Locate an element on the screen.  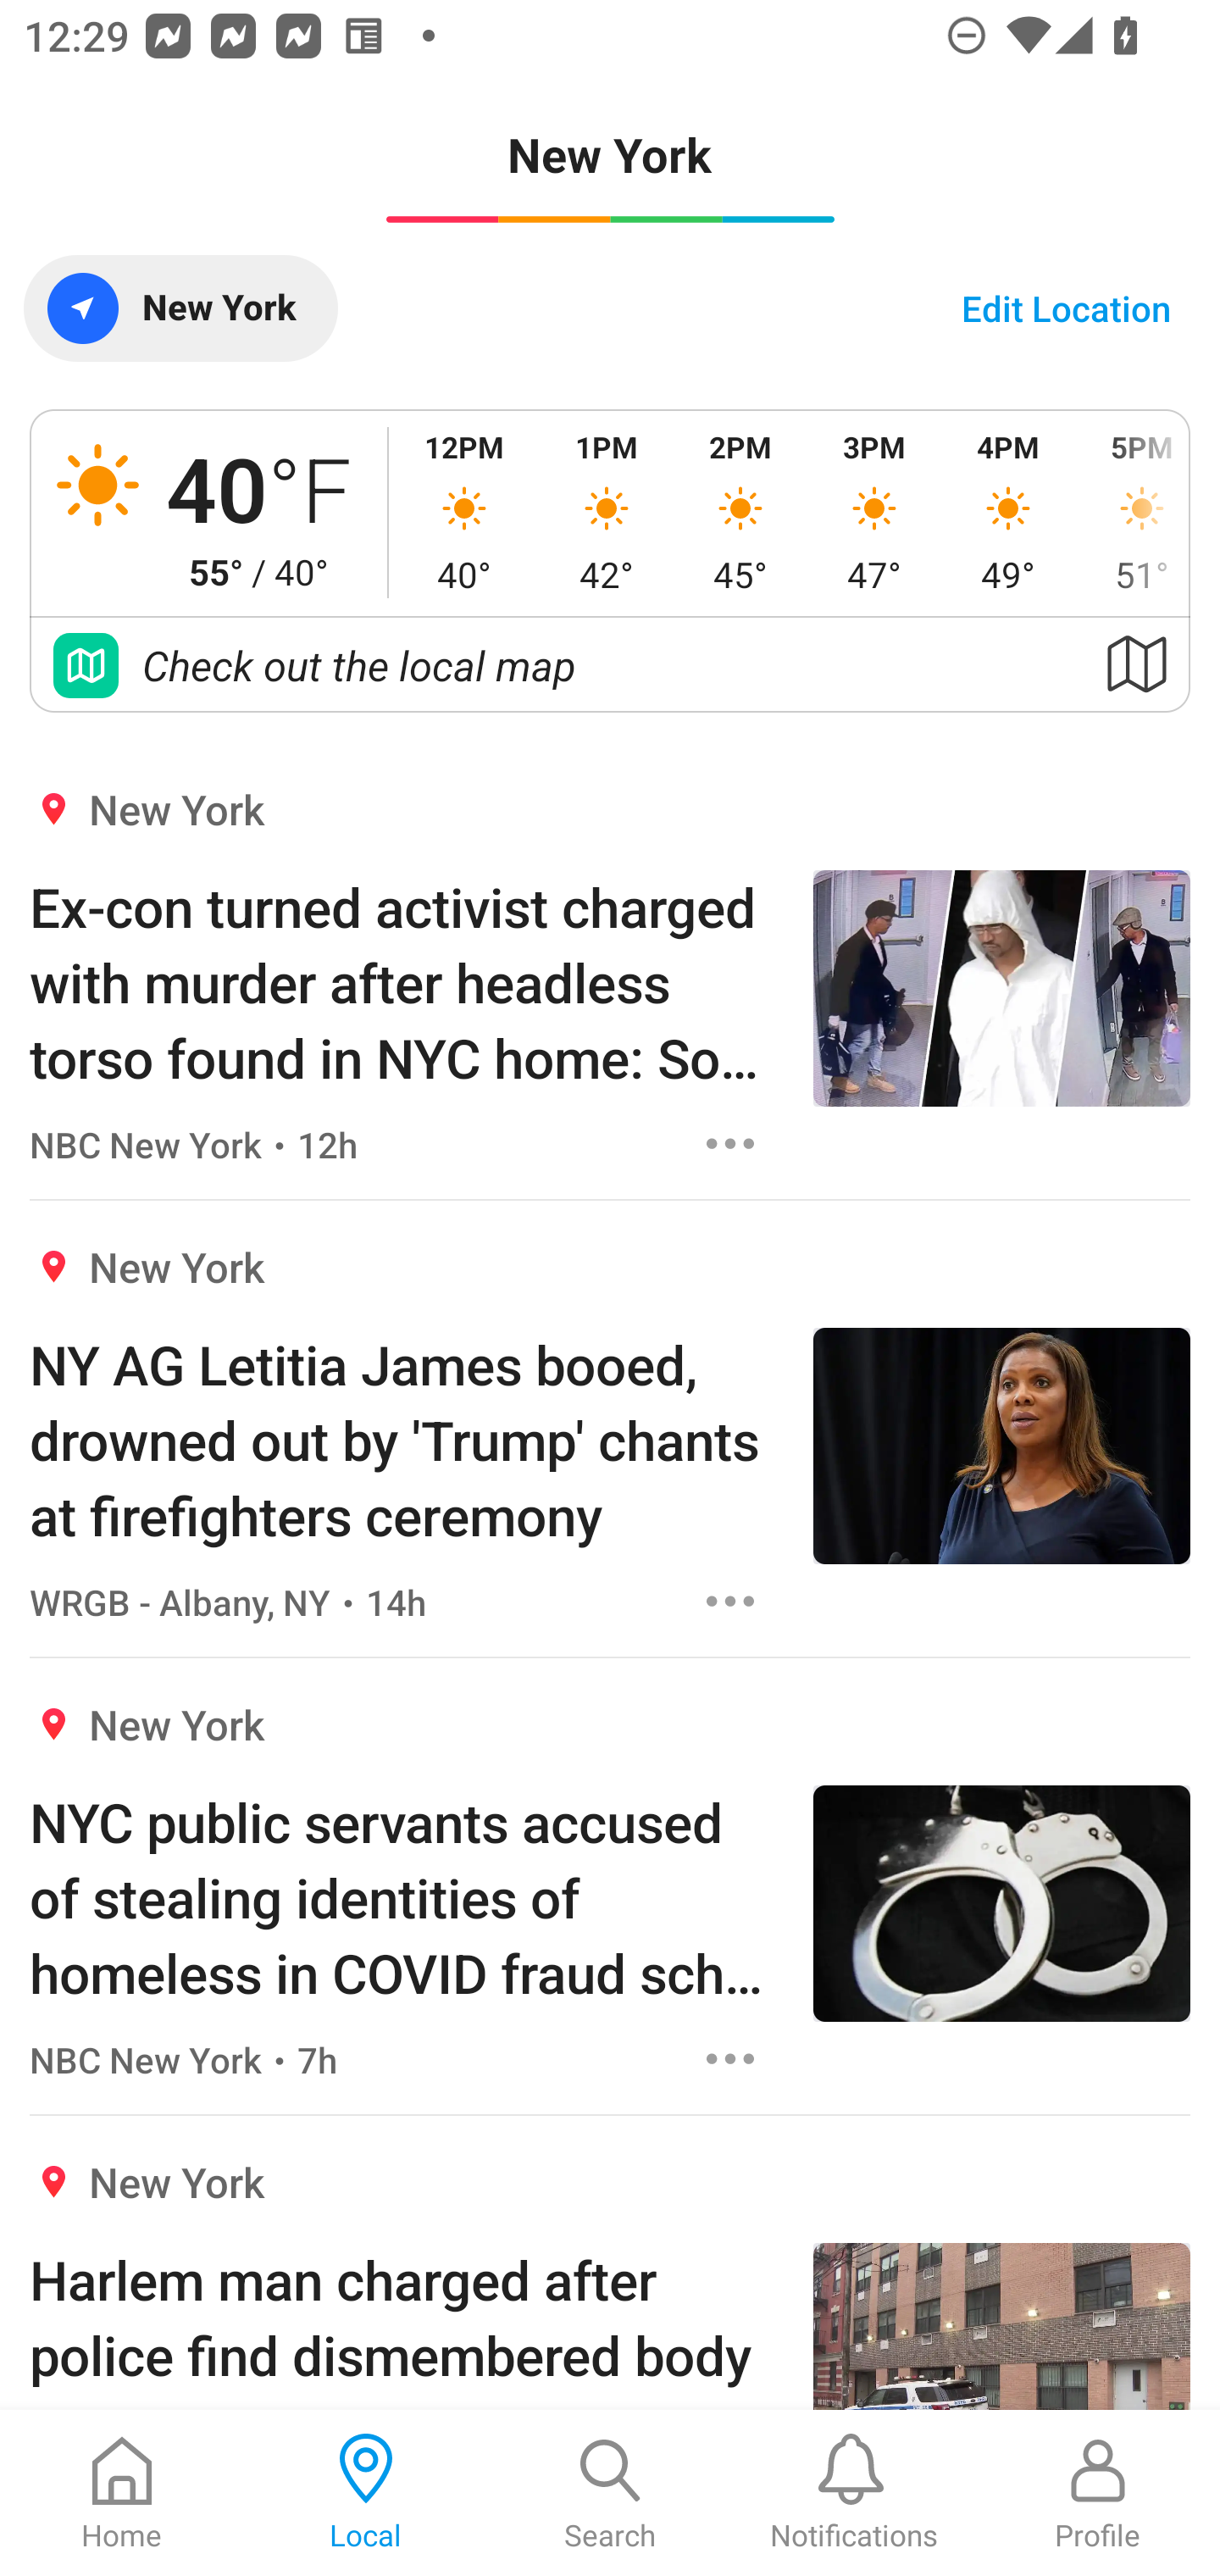
5PM 51° is located at coordinates (1132, 512).